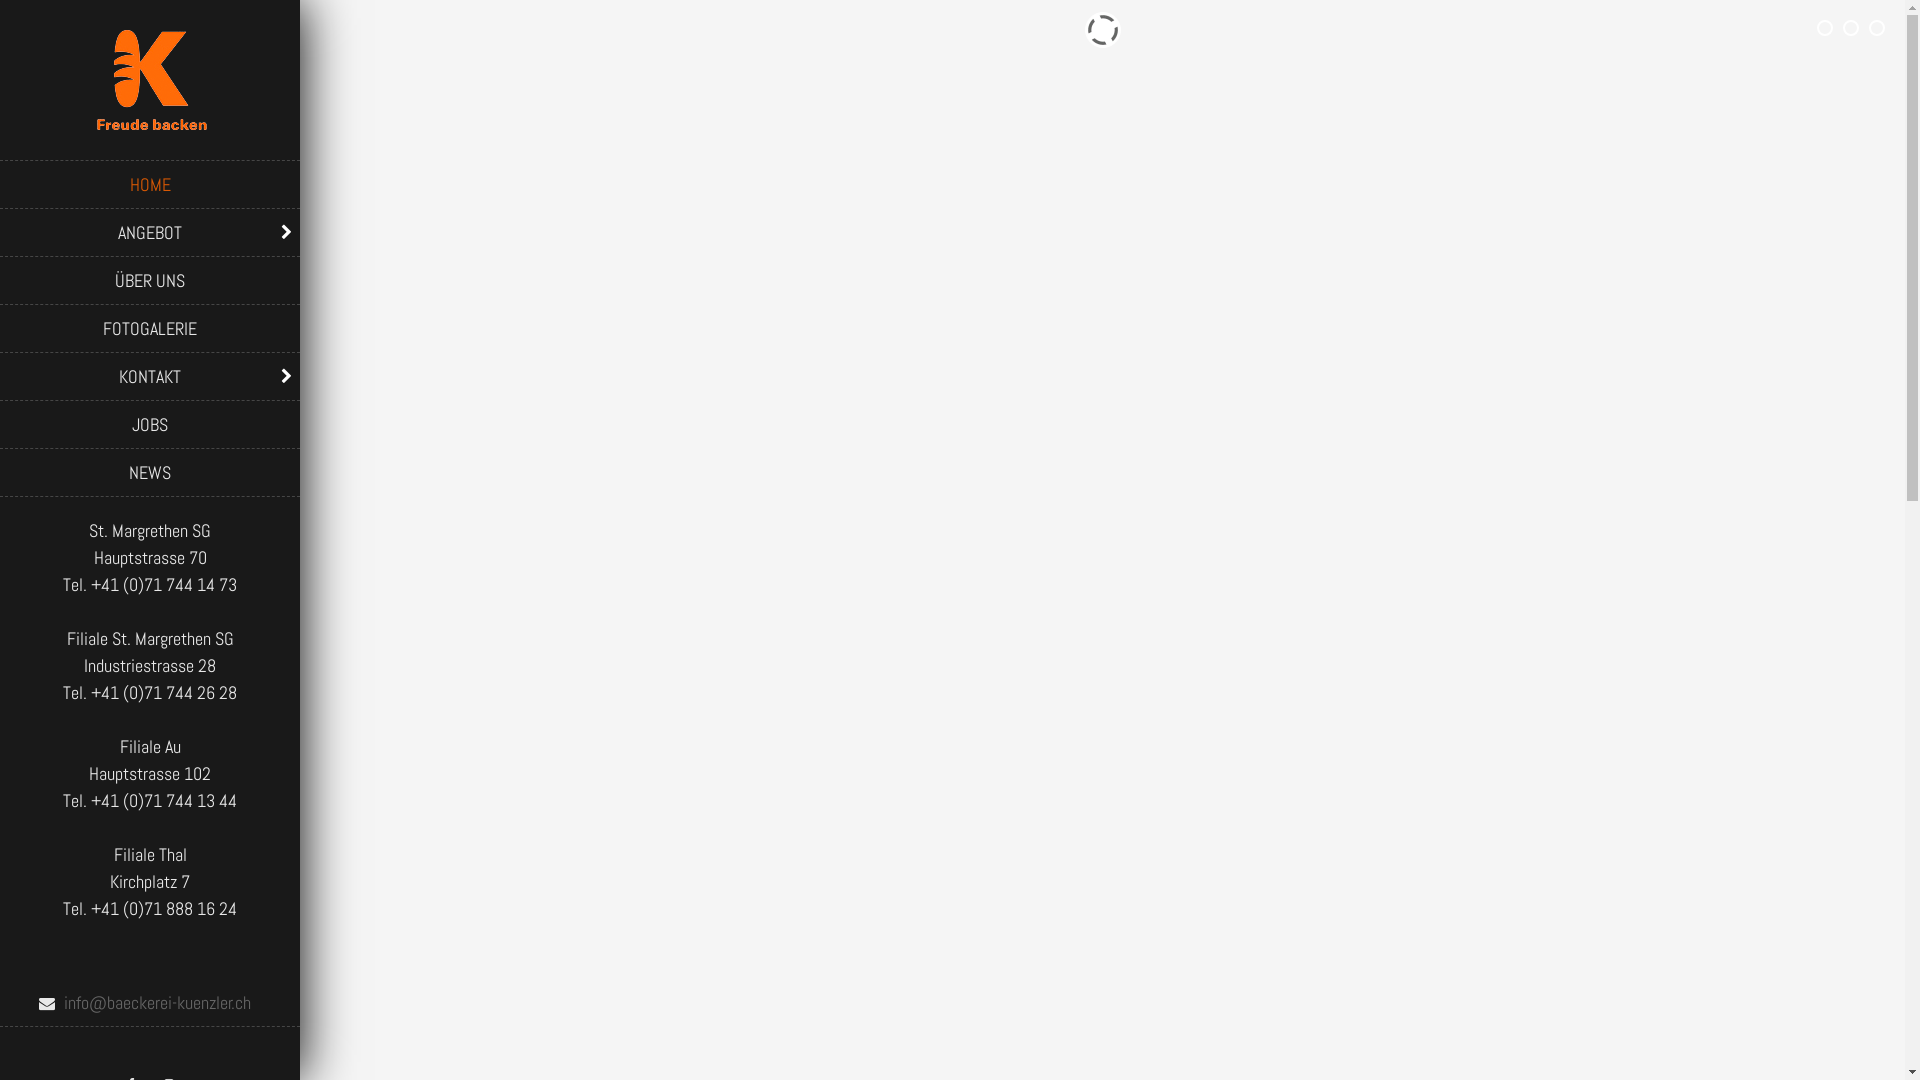 The width and height of the screenshot is (1920, 1080). What do you see at coordinates (150, 376) in the screenshot?
I see `KONTAKT` at bounding box center [150, 376].